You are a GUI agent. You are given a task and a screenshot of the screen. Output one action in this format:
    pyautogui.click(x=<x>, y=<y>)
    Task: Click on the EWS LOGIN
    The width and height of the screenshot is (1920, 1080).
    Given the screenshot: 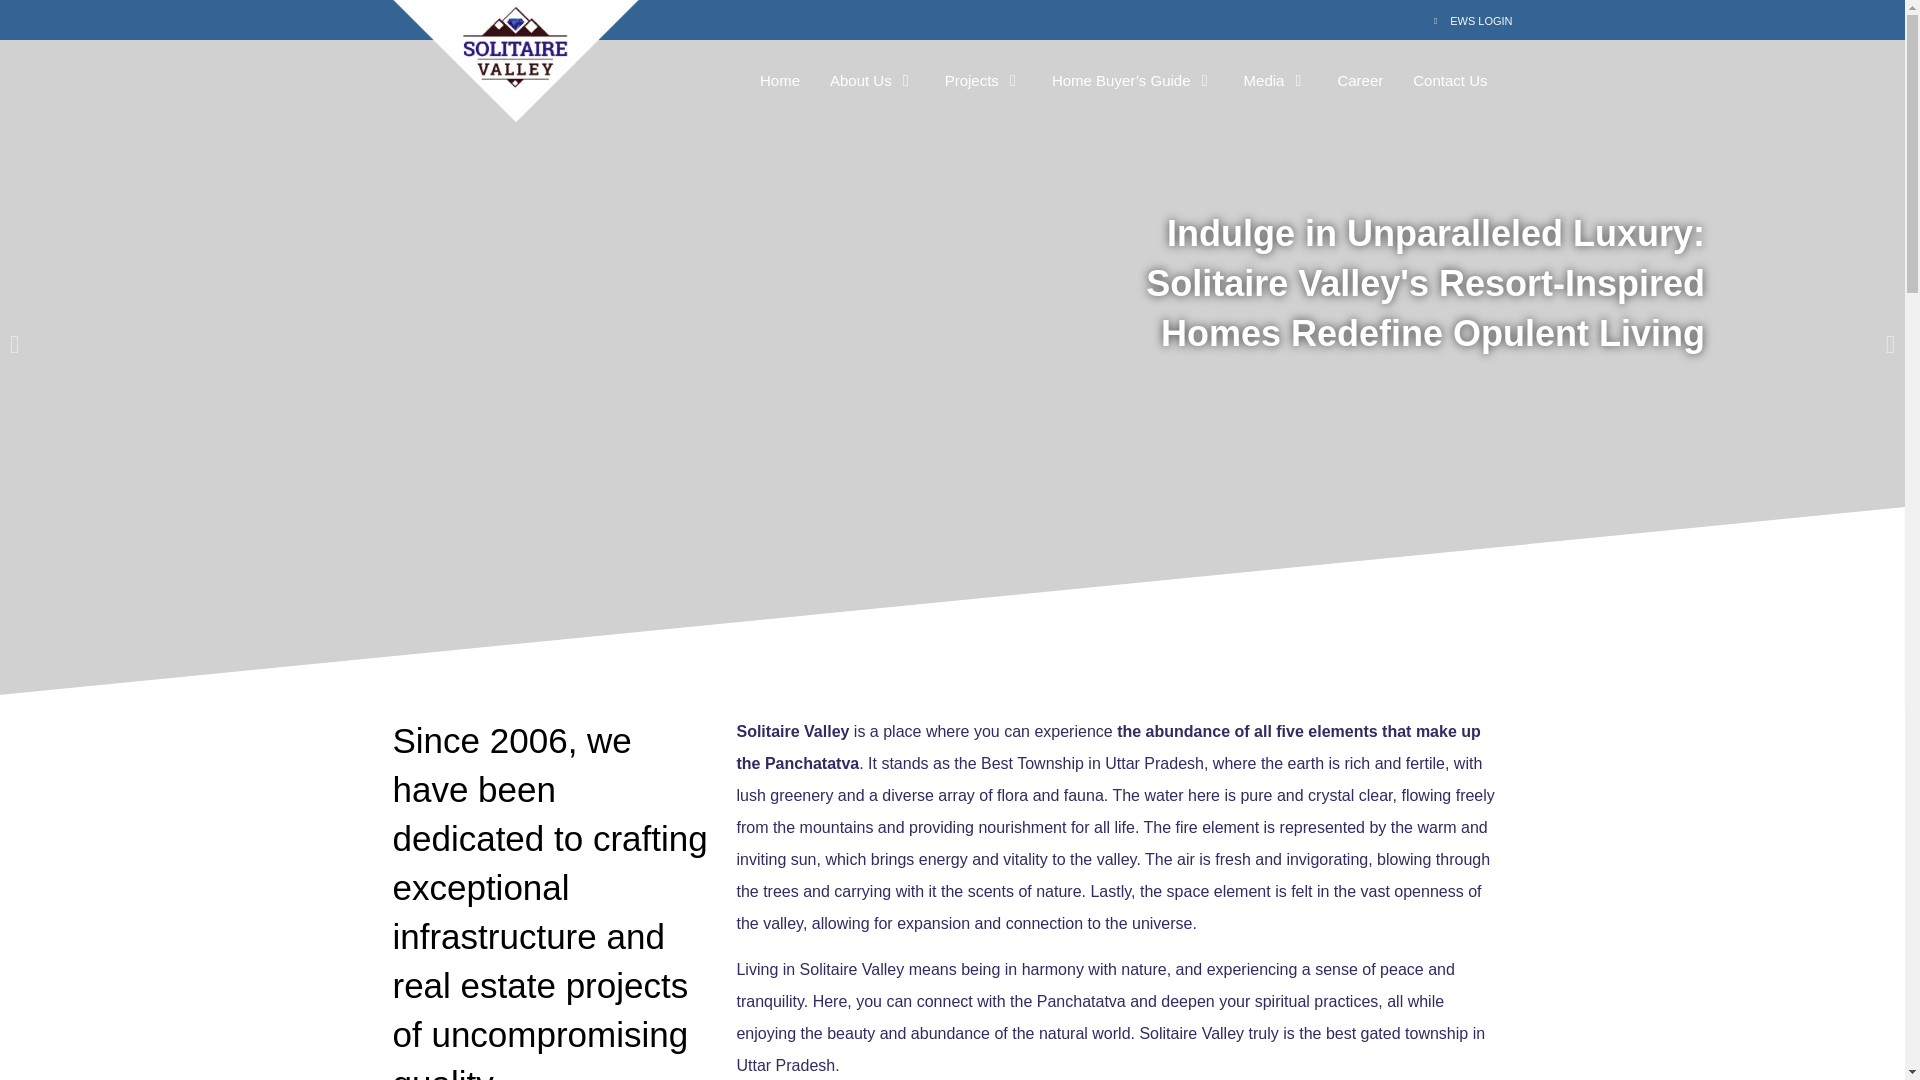 What is the action you would take?
    pyautogui.click(x=1236, y=21)
    